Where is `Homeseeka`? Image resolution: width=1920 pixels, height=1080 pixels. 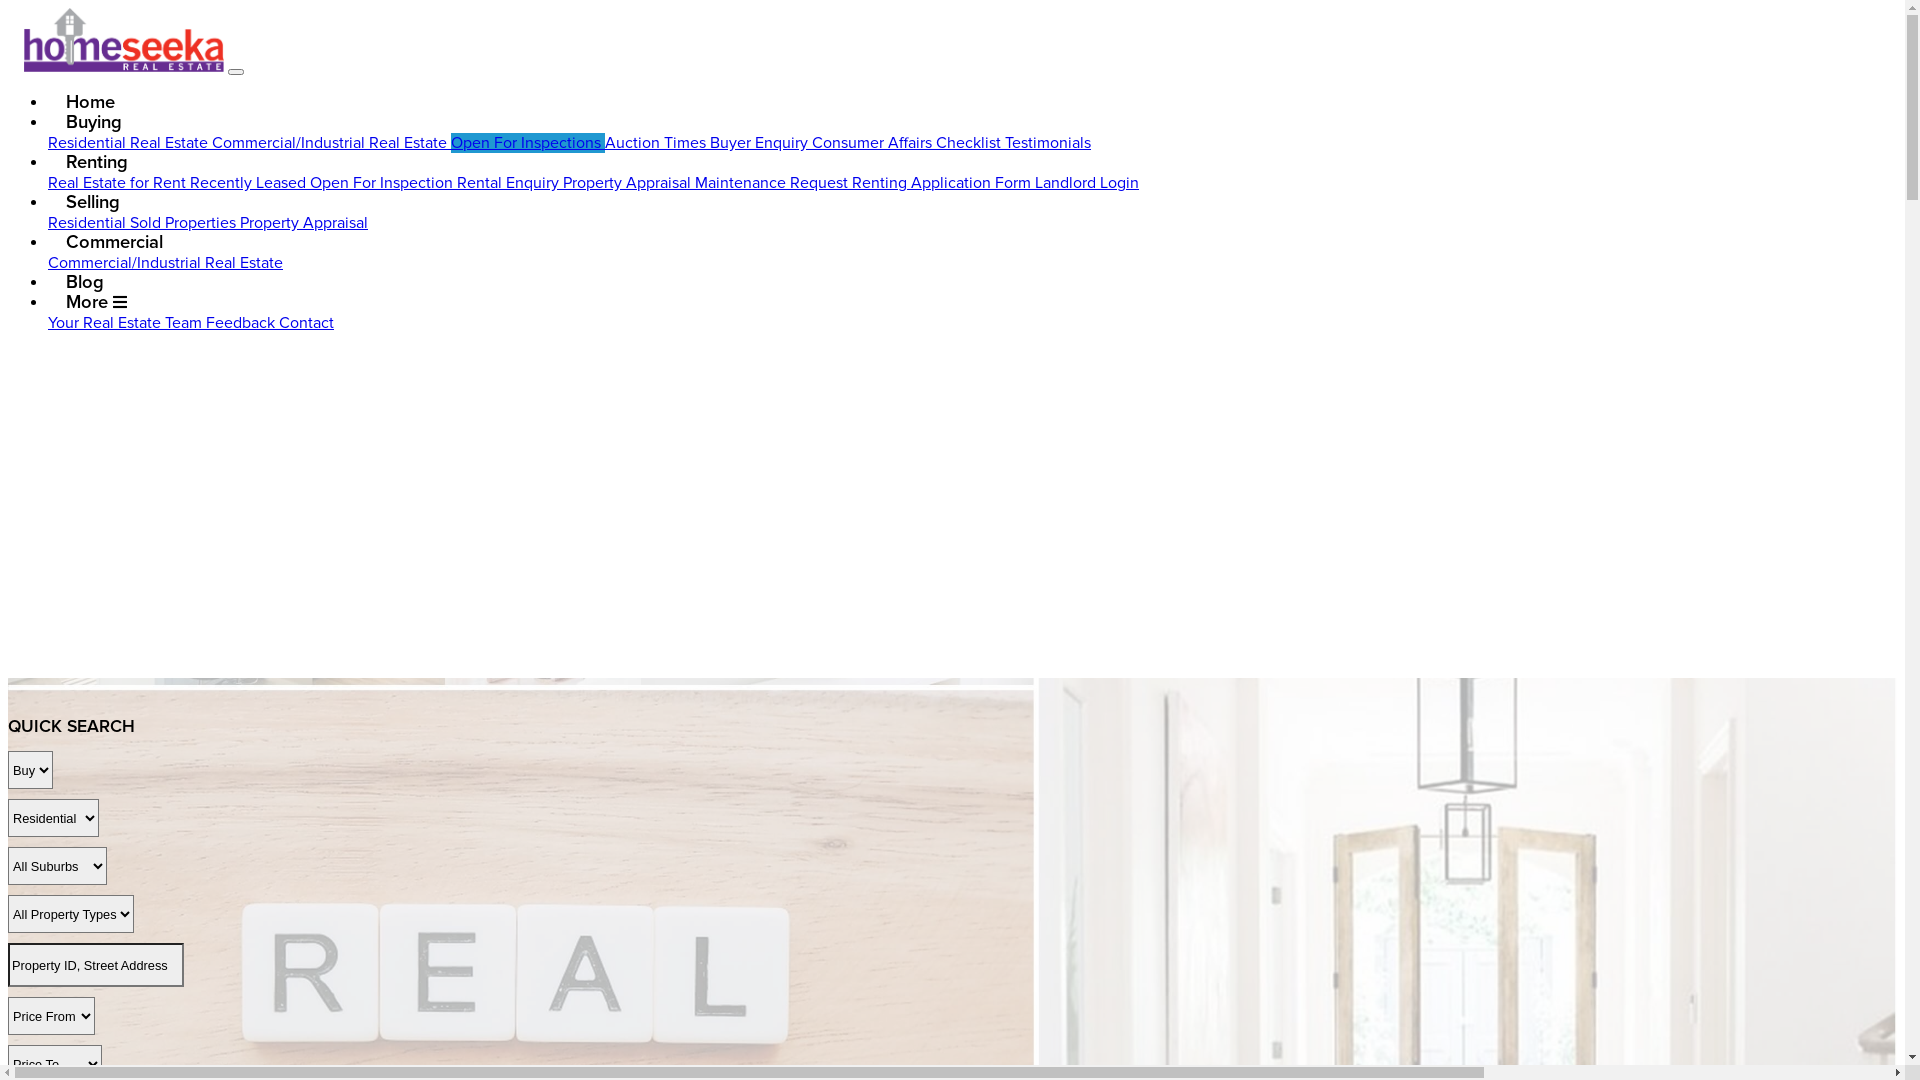 Homeseeka is located at coordinates (124, 40).